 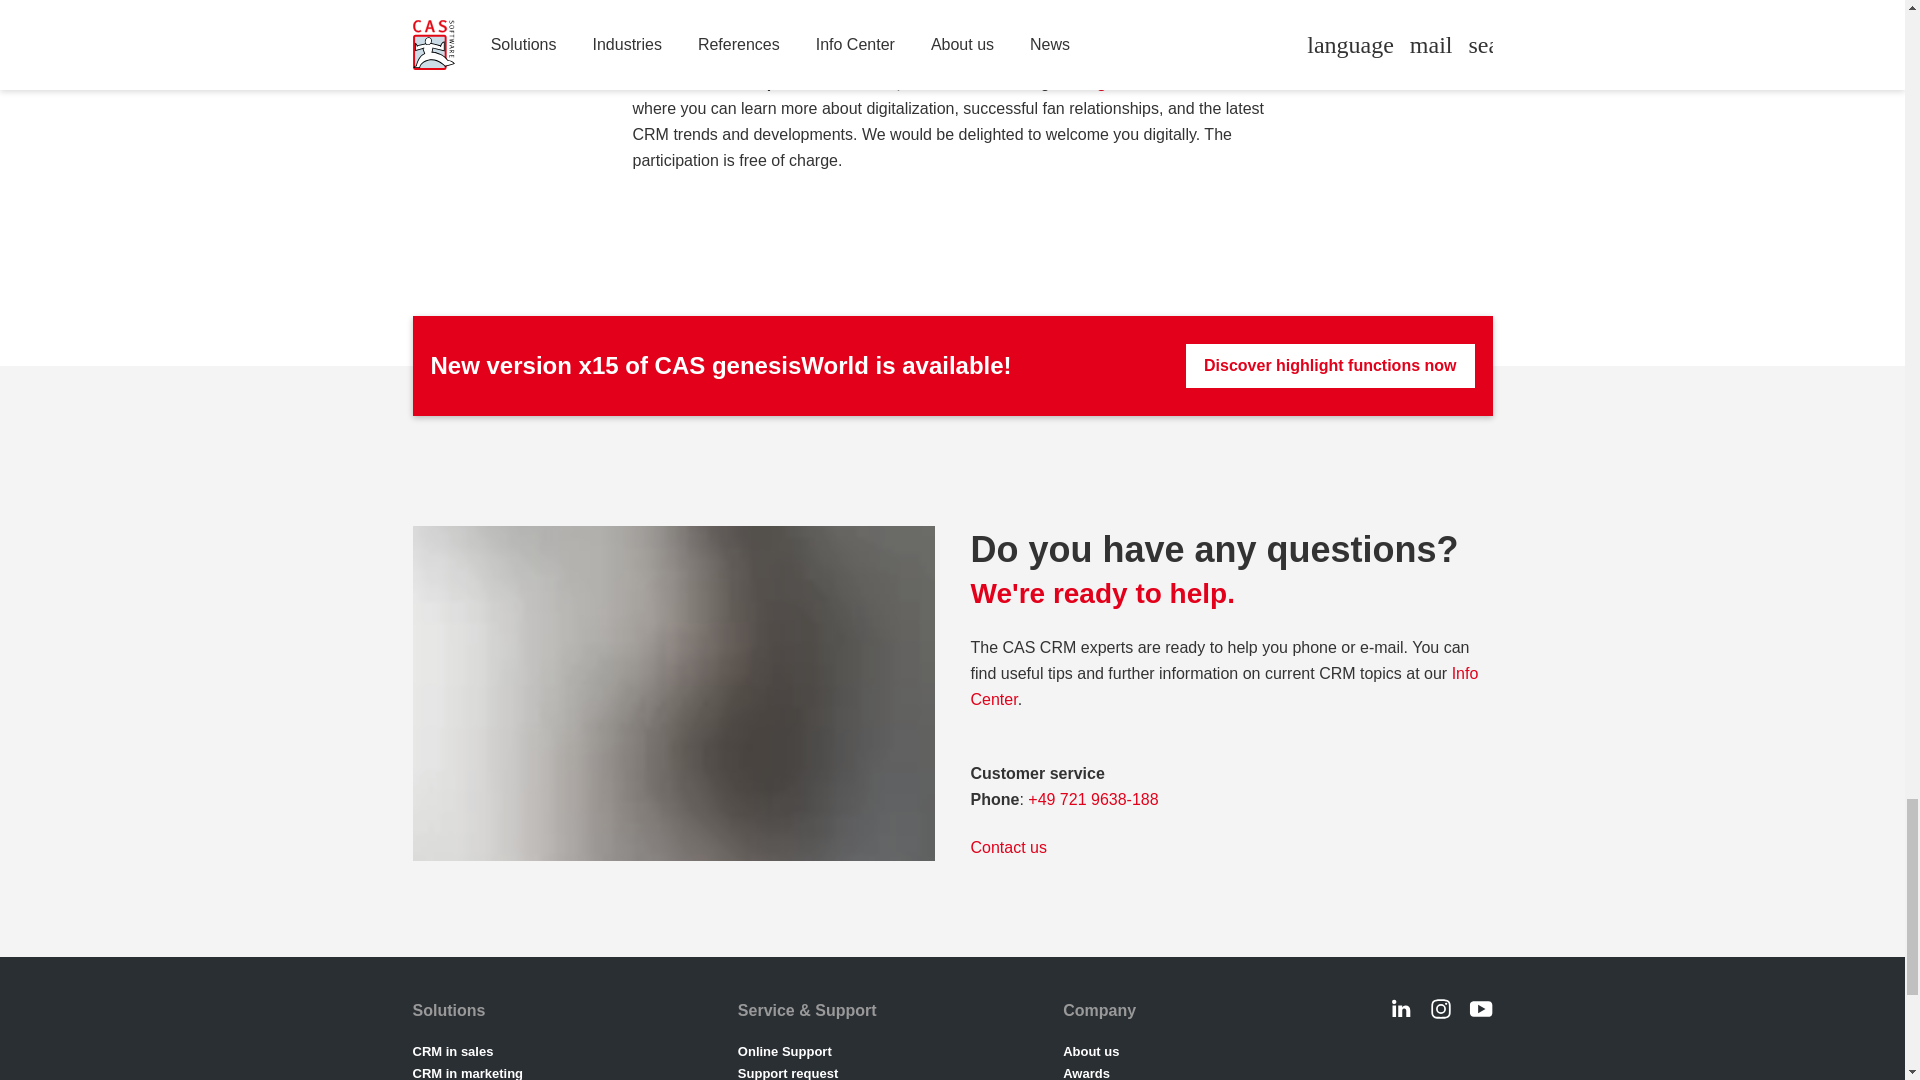 I want to click on LinkedIn, so click(x=1400, y=1008).